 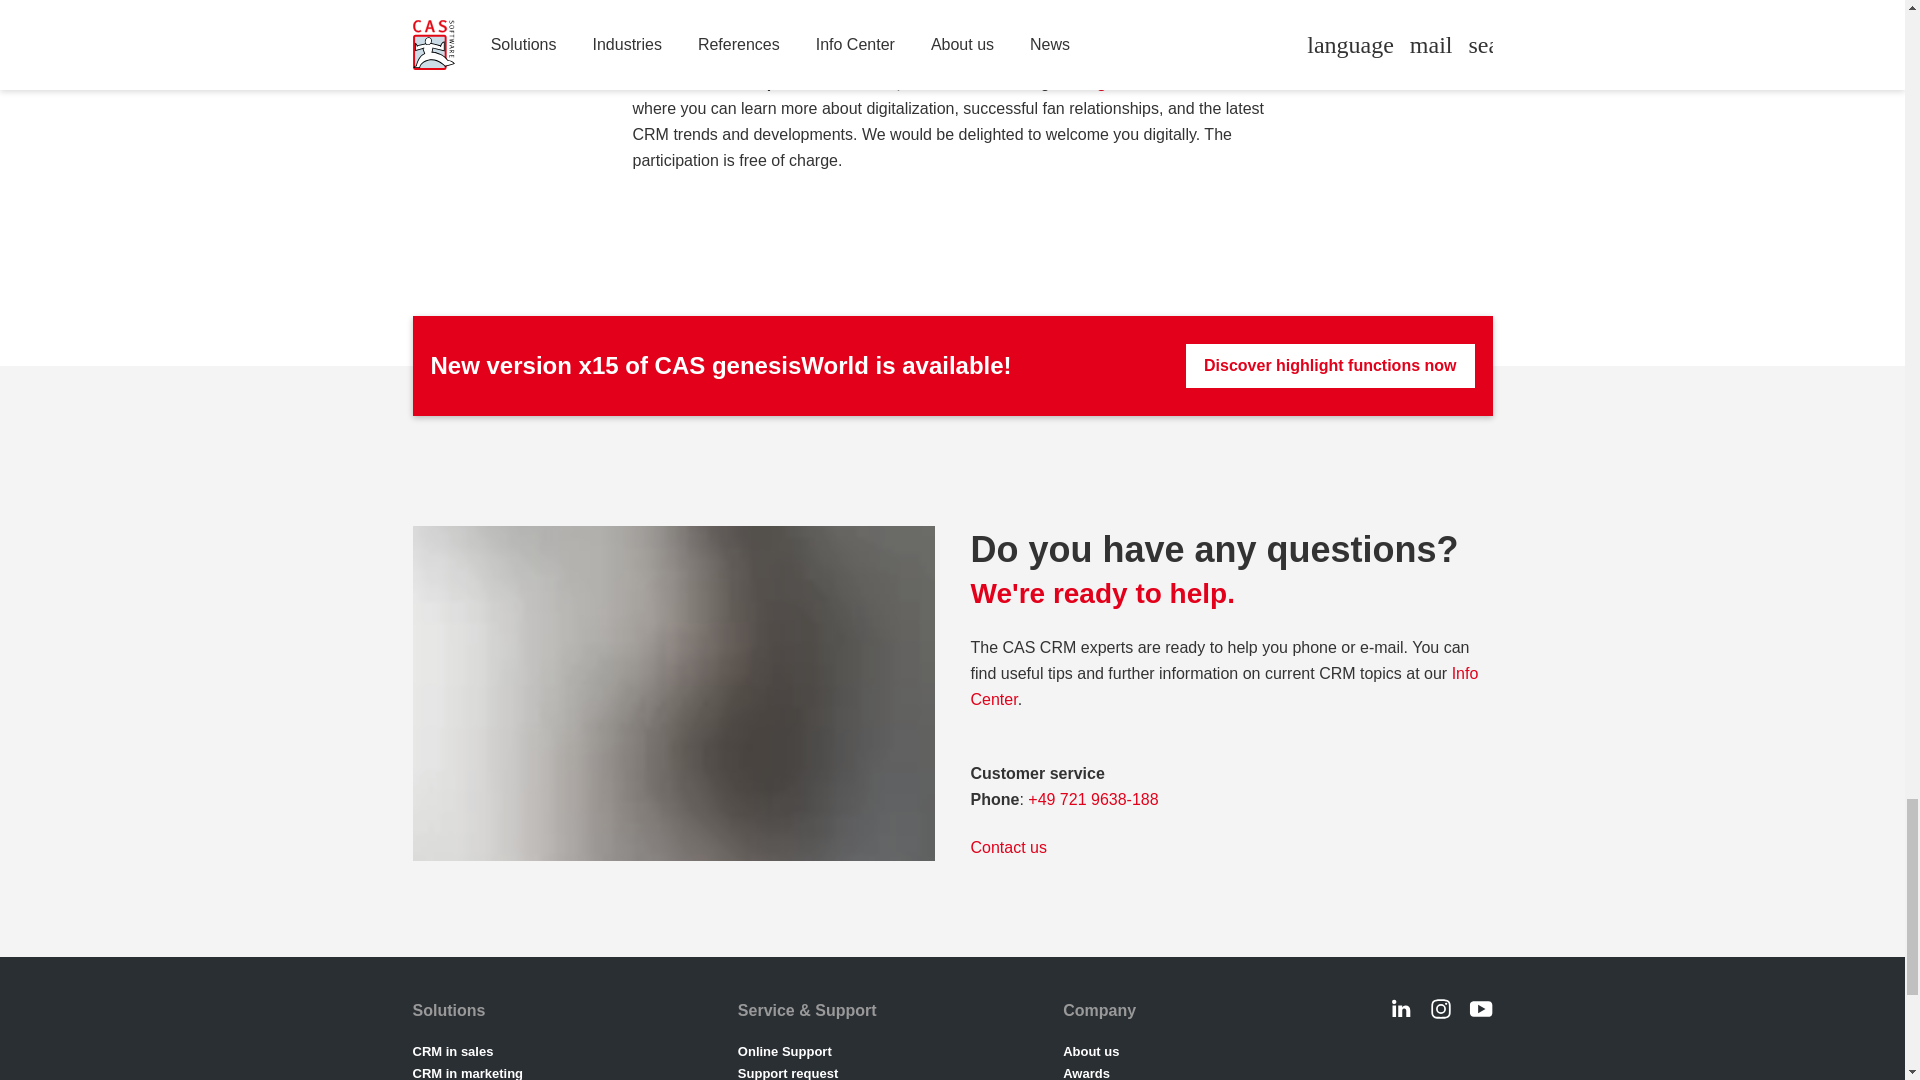 I want to click on LinkedIn, so click(x=1400, y=1008).